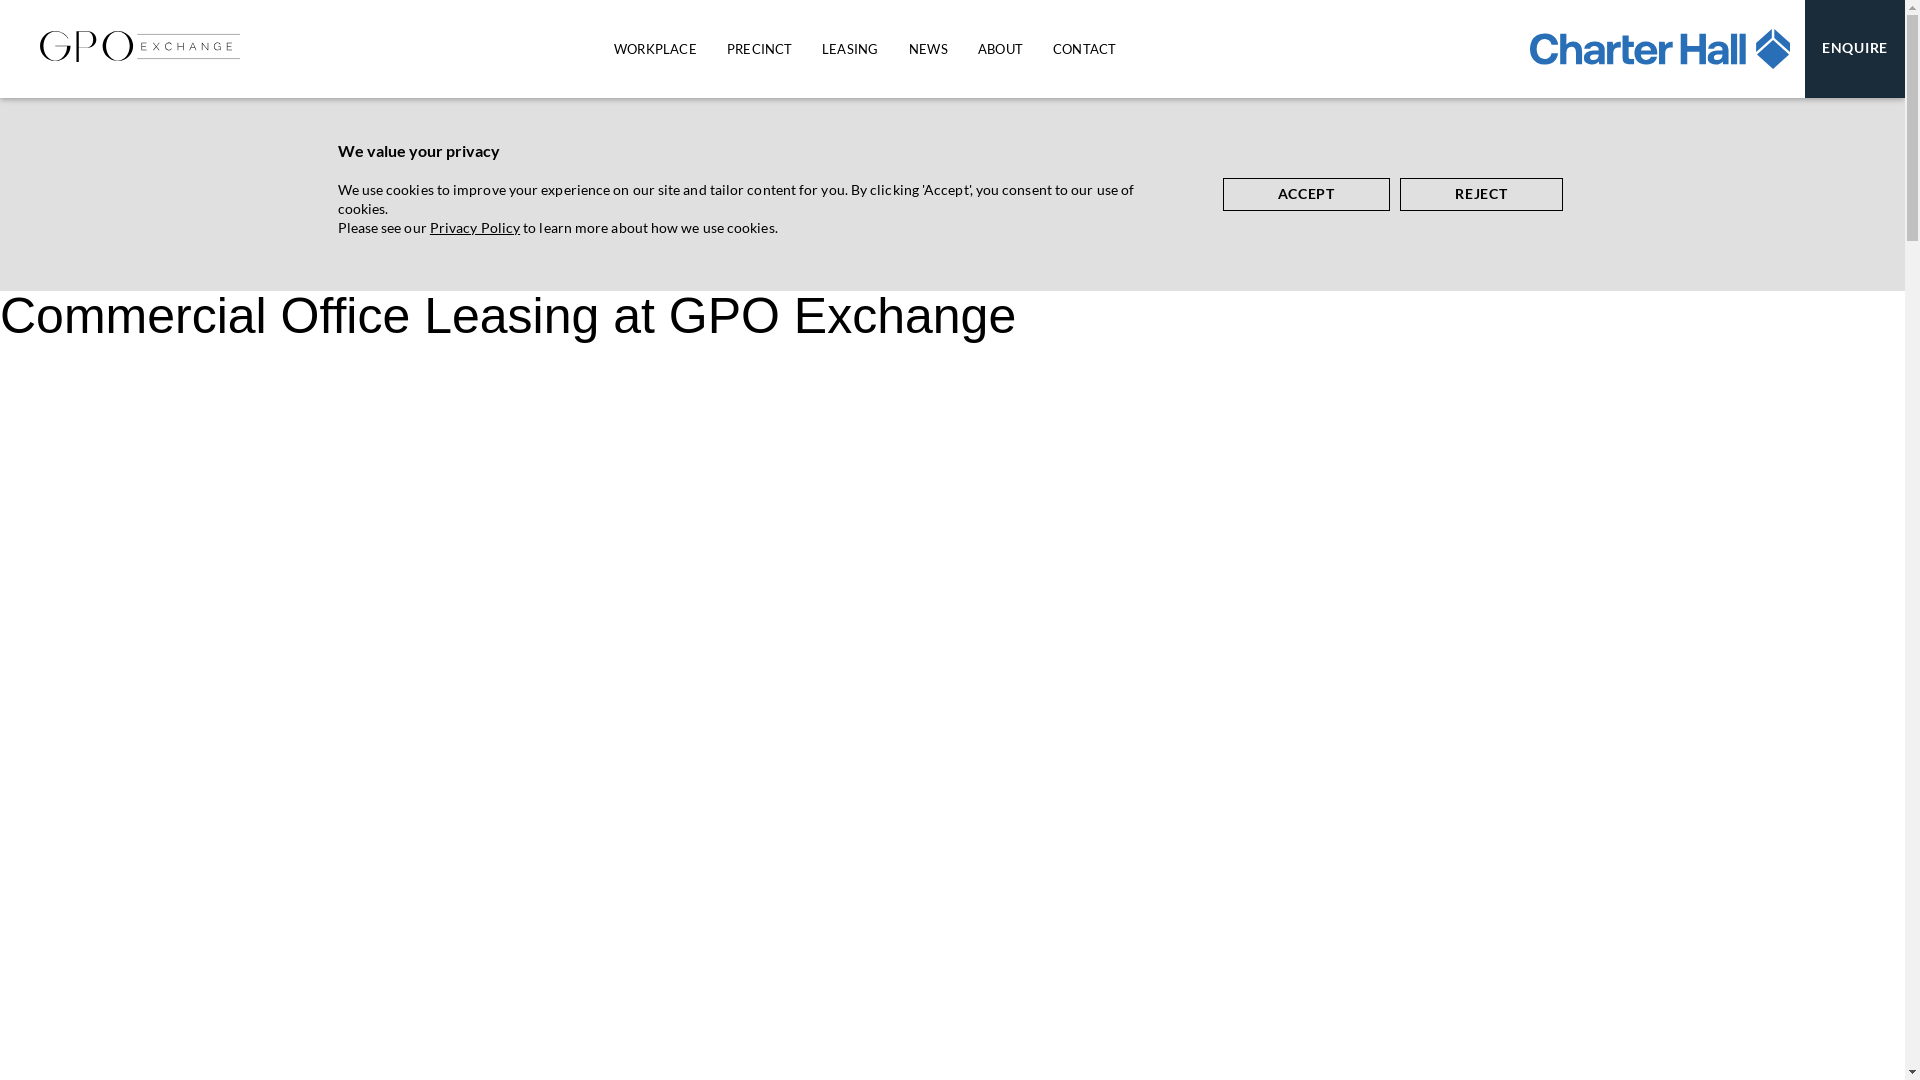 The image size is (1920, 1080). I want to click on ACCEPT, so click(1306, 194).